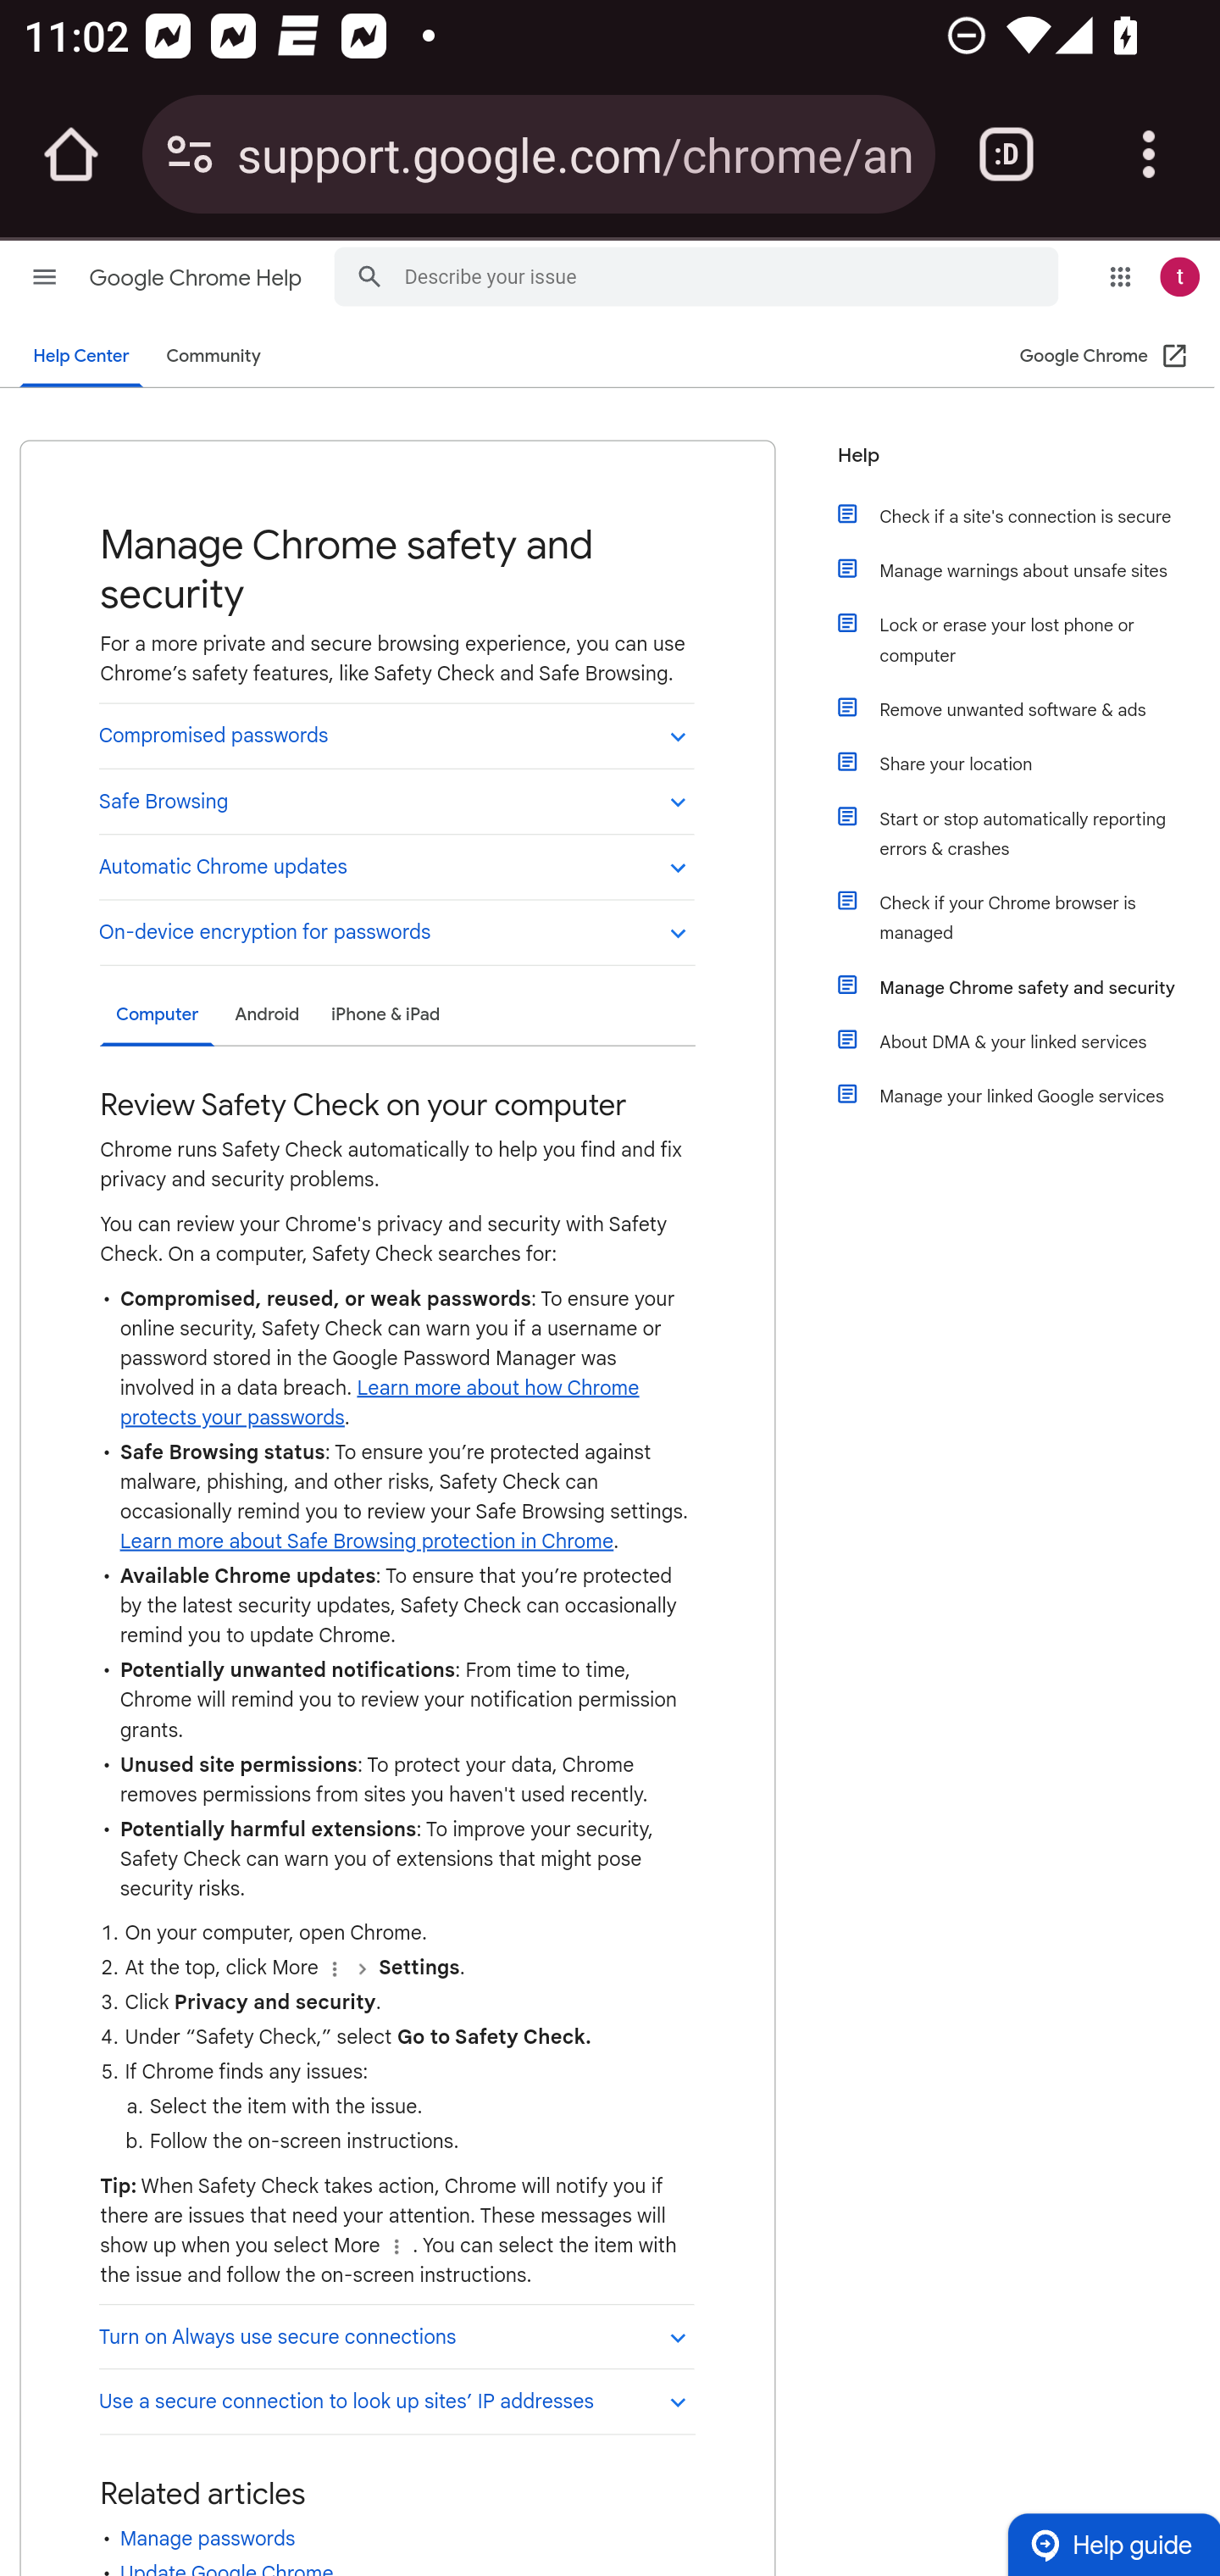  What do you see at coordinates (1029, 918) in the screenshot?
I see `Check if your Chrome browser is managed` at bounding box center [1029, 918].